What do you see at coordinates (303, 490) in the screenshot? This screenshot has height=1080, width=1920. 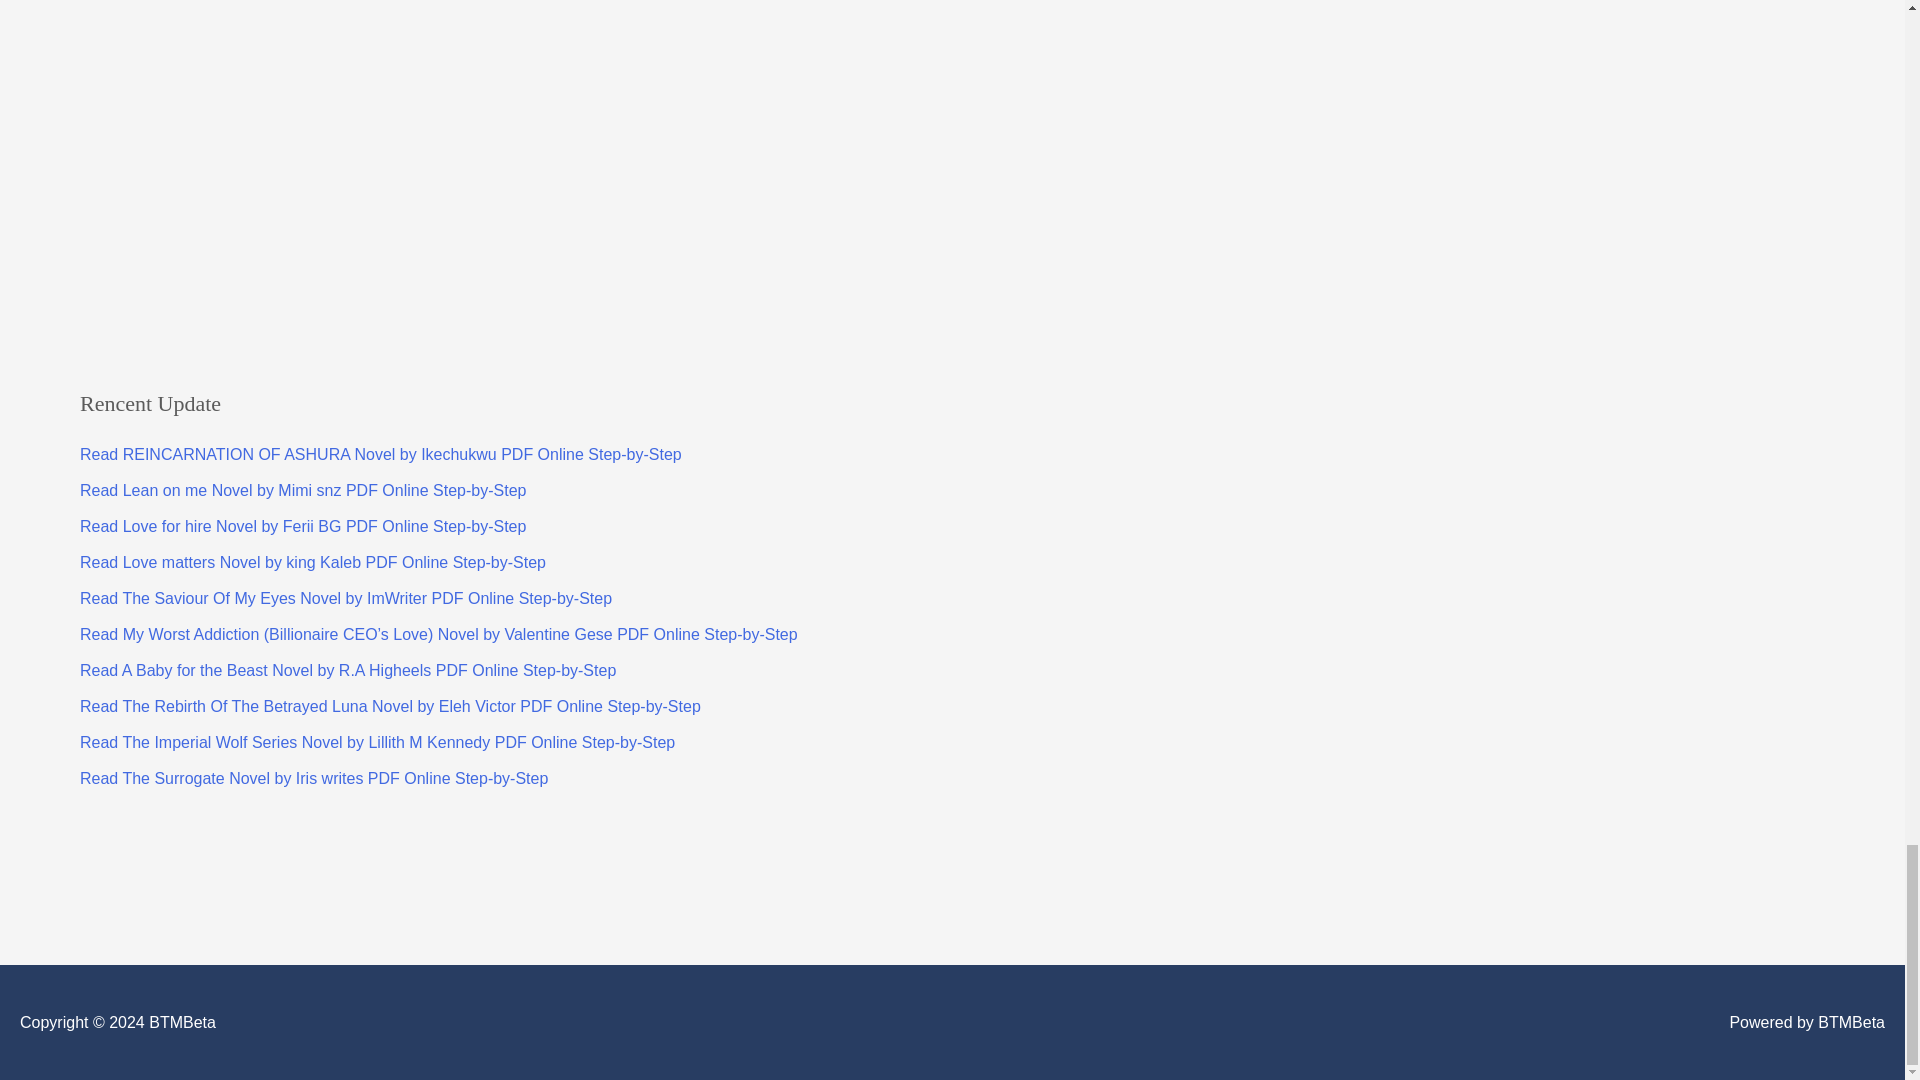 I see `Read Lean on me Novel by Mimi snz PDF Online Step-by-Step` at bounding box center [303, 490].